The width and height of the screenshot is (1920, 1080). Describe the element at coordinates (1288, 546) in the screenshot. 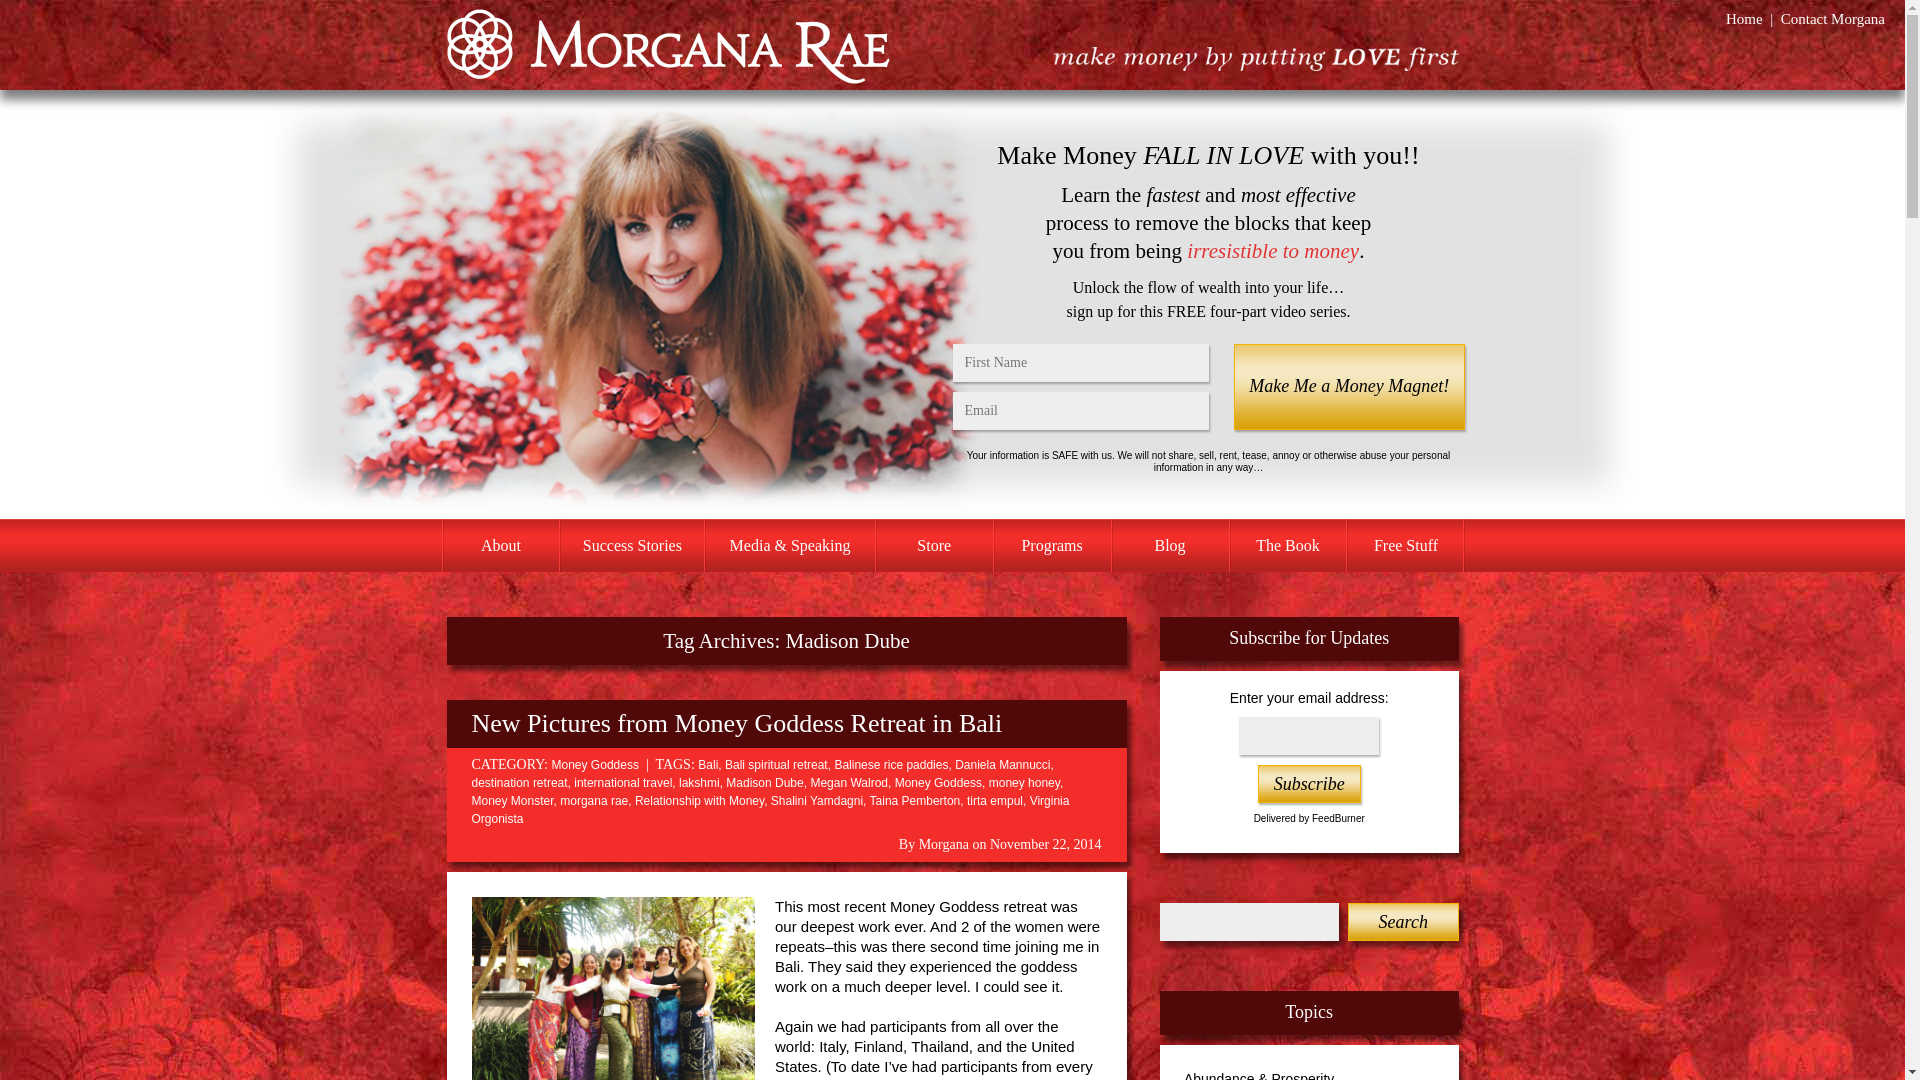

I see `The Book` at that location.